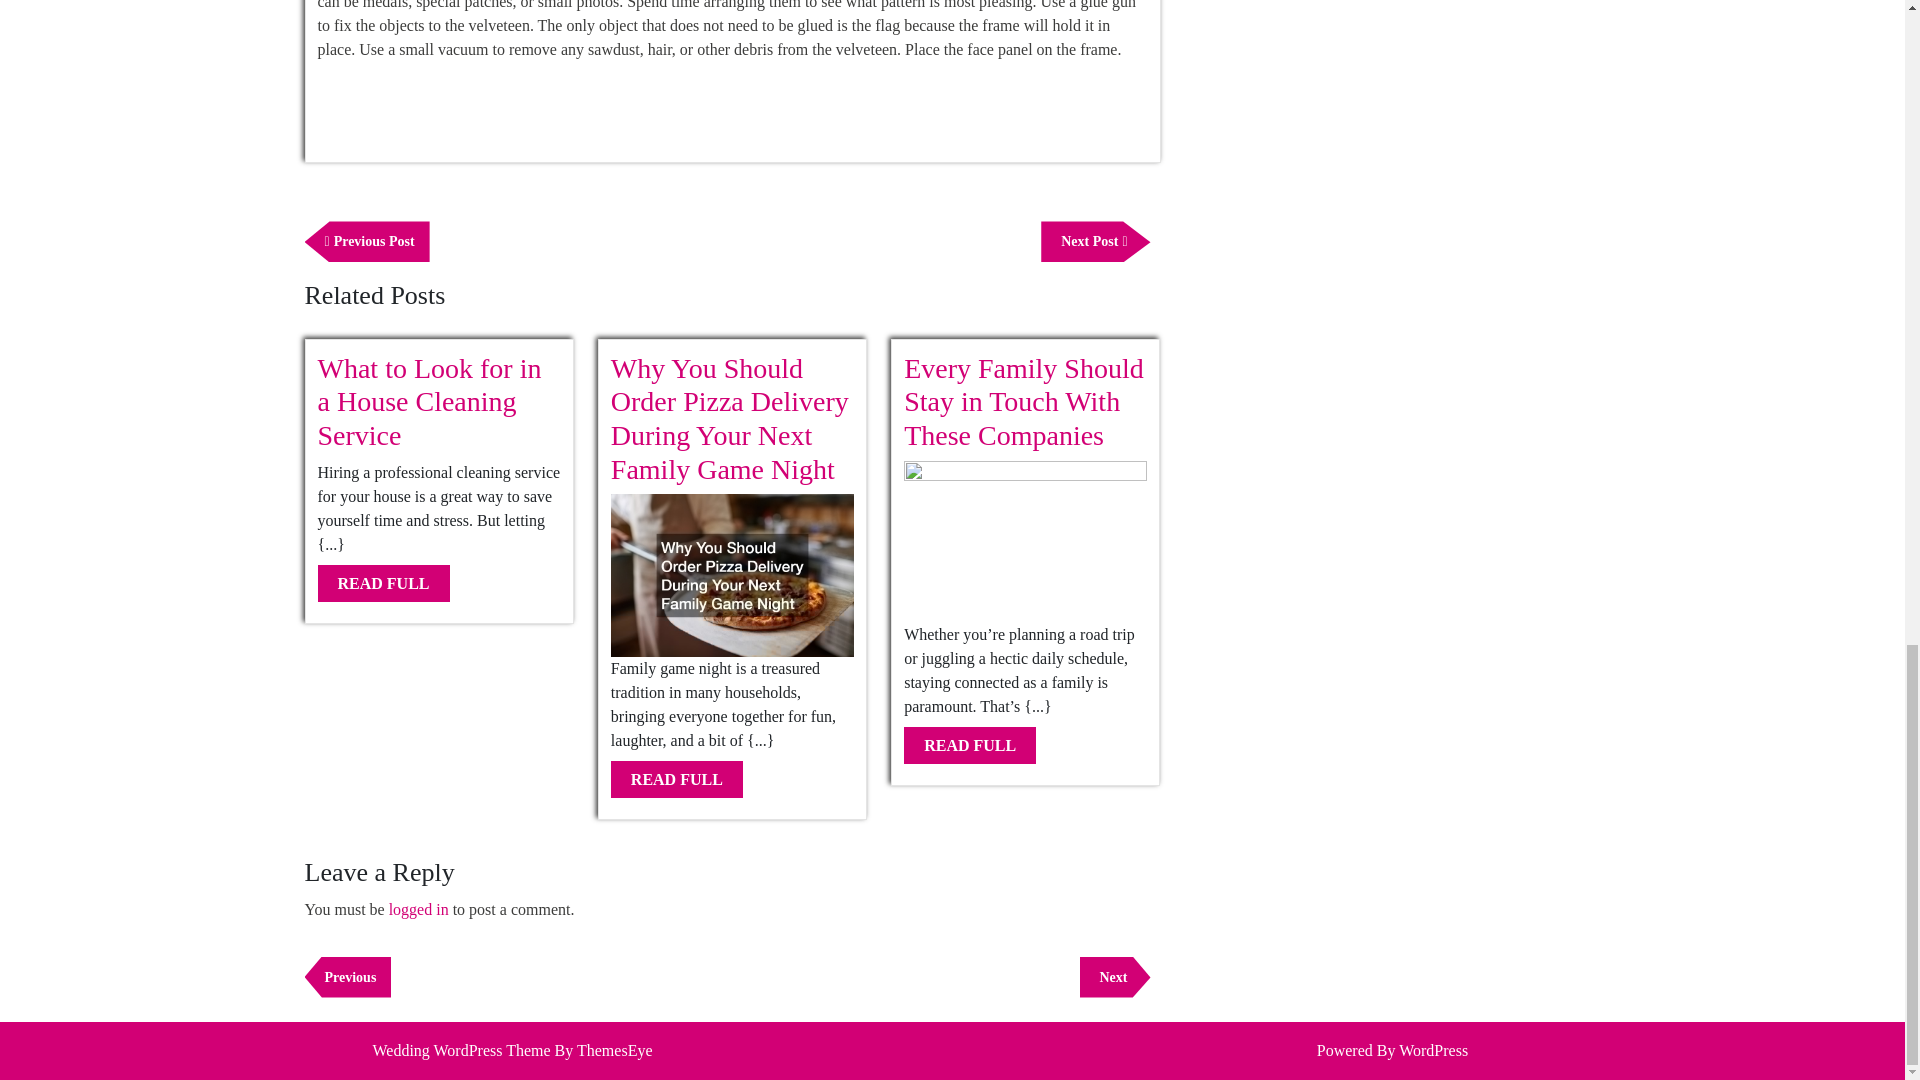 This screenshot has width=1920, height=1080. I want to click on Read Full, so click(676, 780).